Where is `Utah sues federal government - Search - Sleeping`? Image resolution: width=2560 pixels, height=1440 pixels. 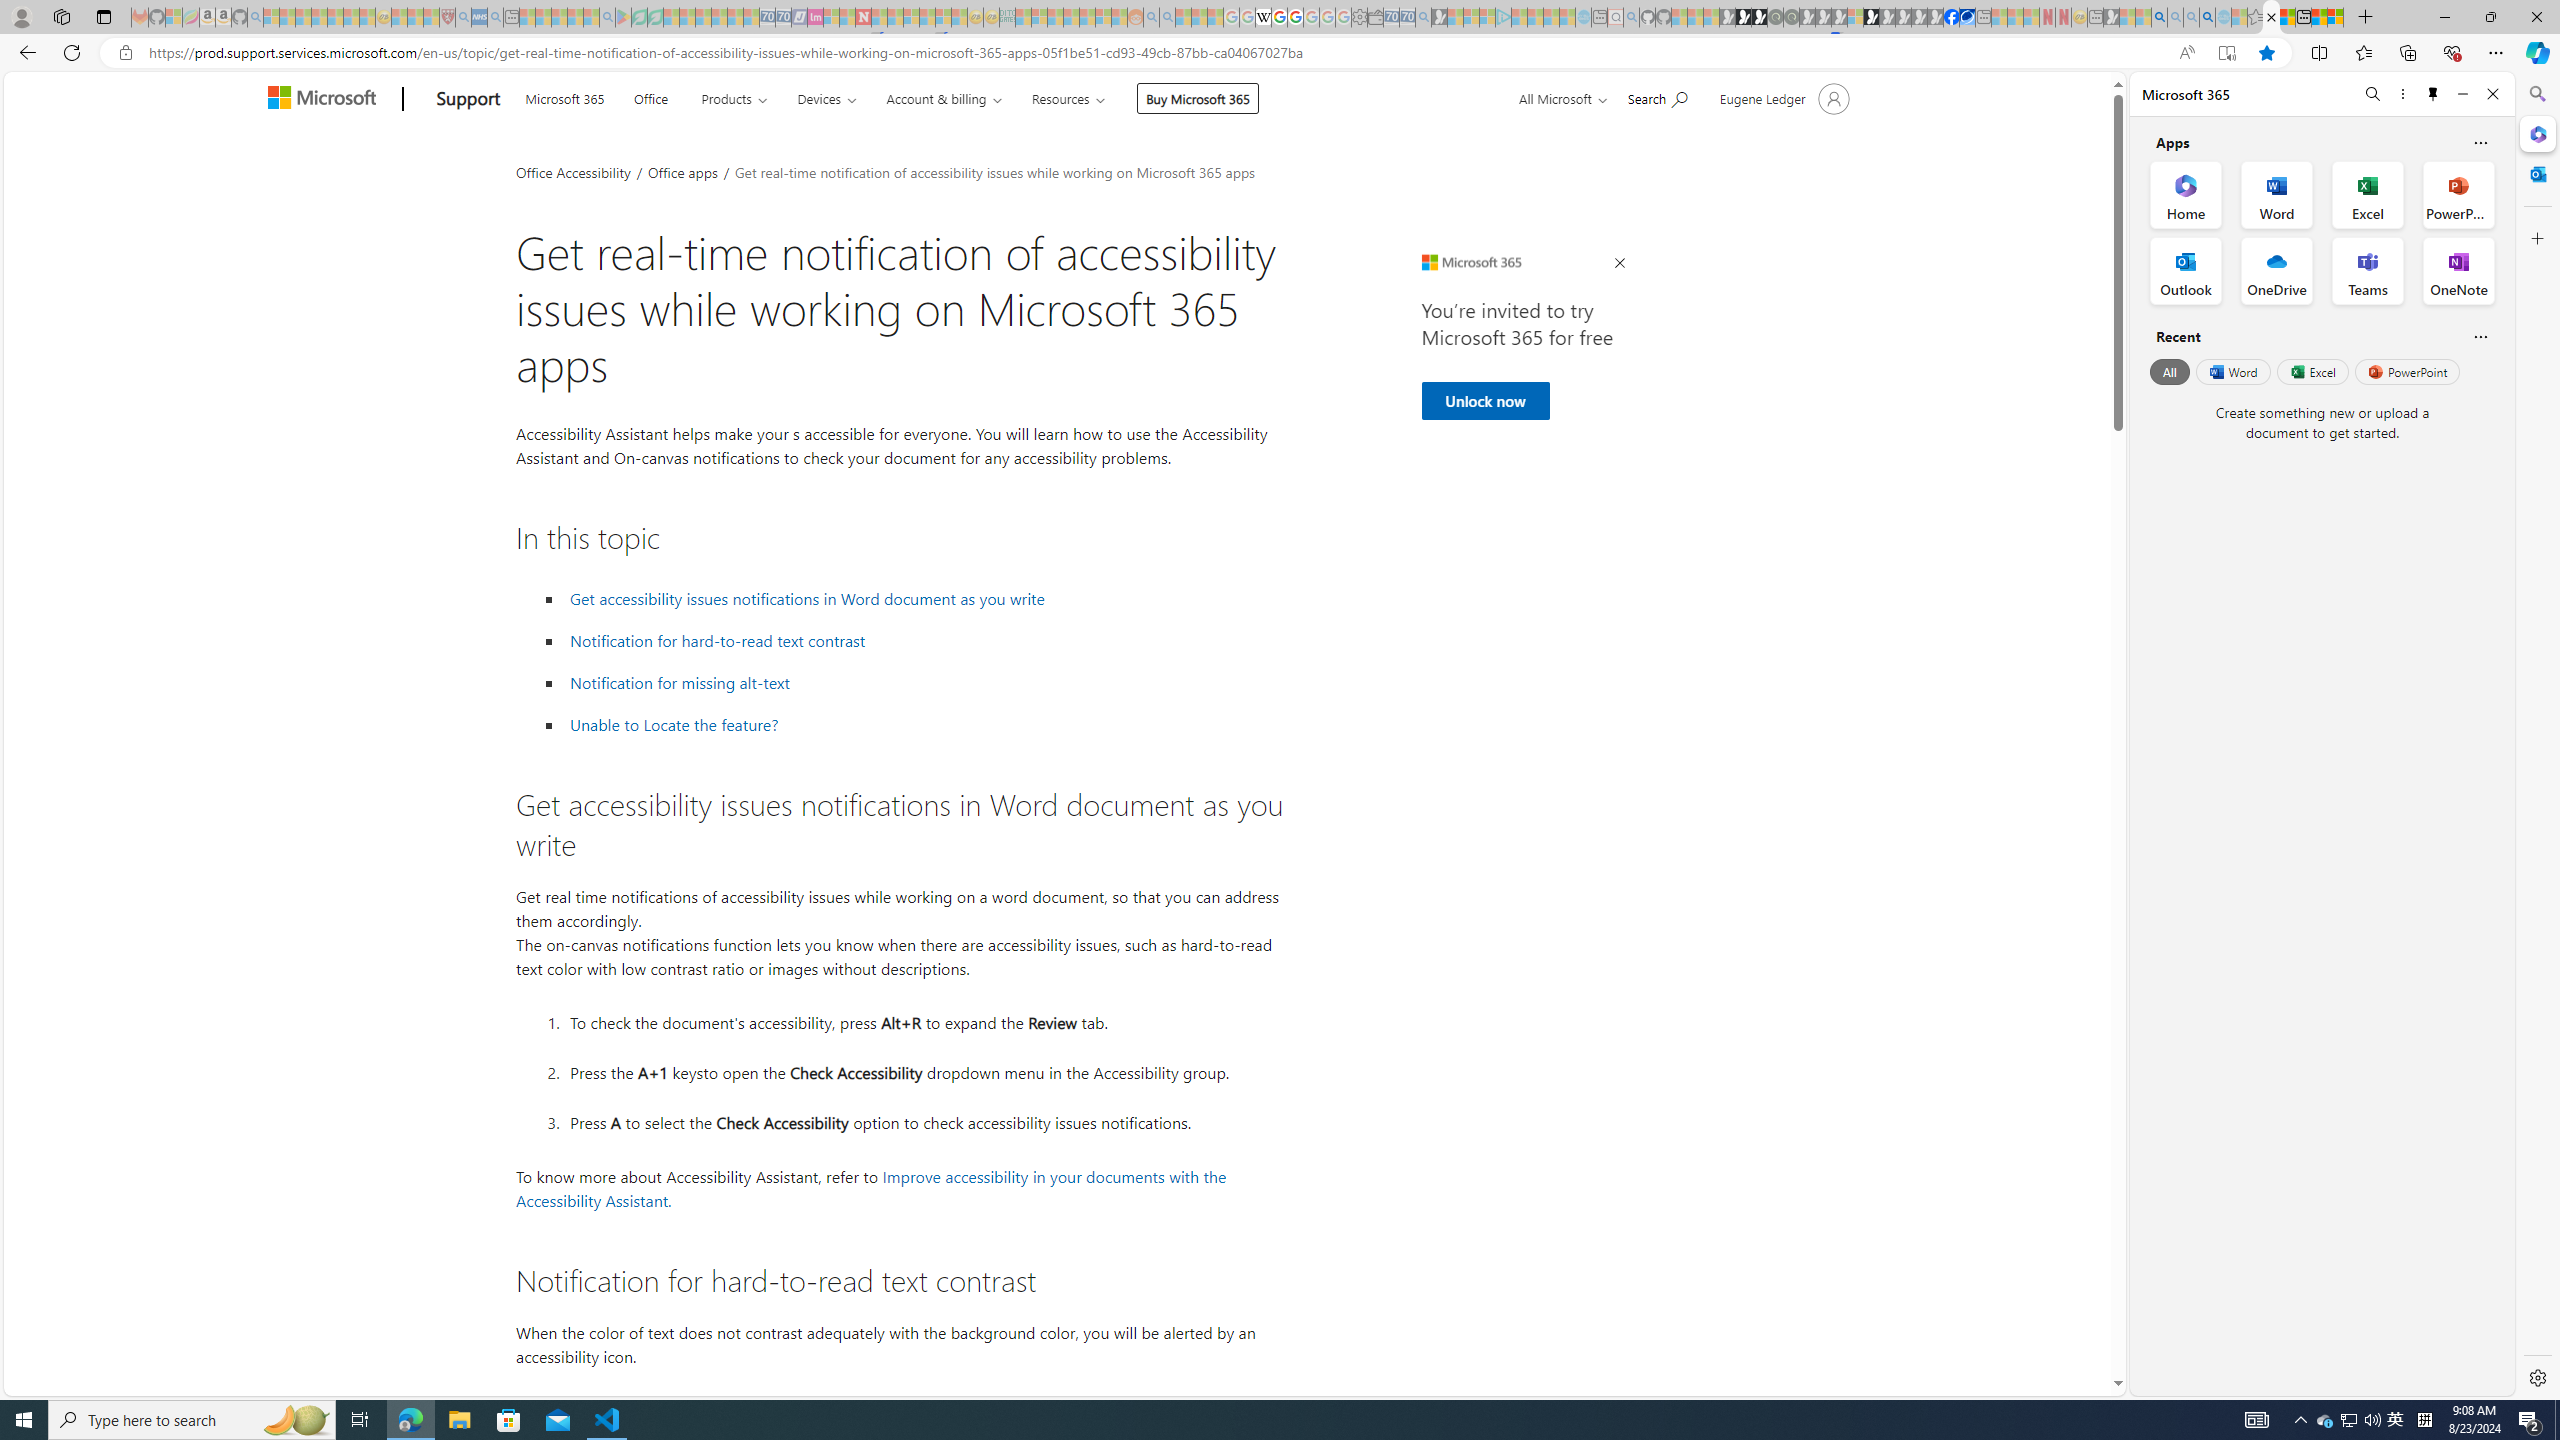
Utah sues federal government - Search - Sleeping is located at coordinates (1167, 17).